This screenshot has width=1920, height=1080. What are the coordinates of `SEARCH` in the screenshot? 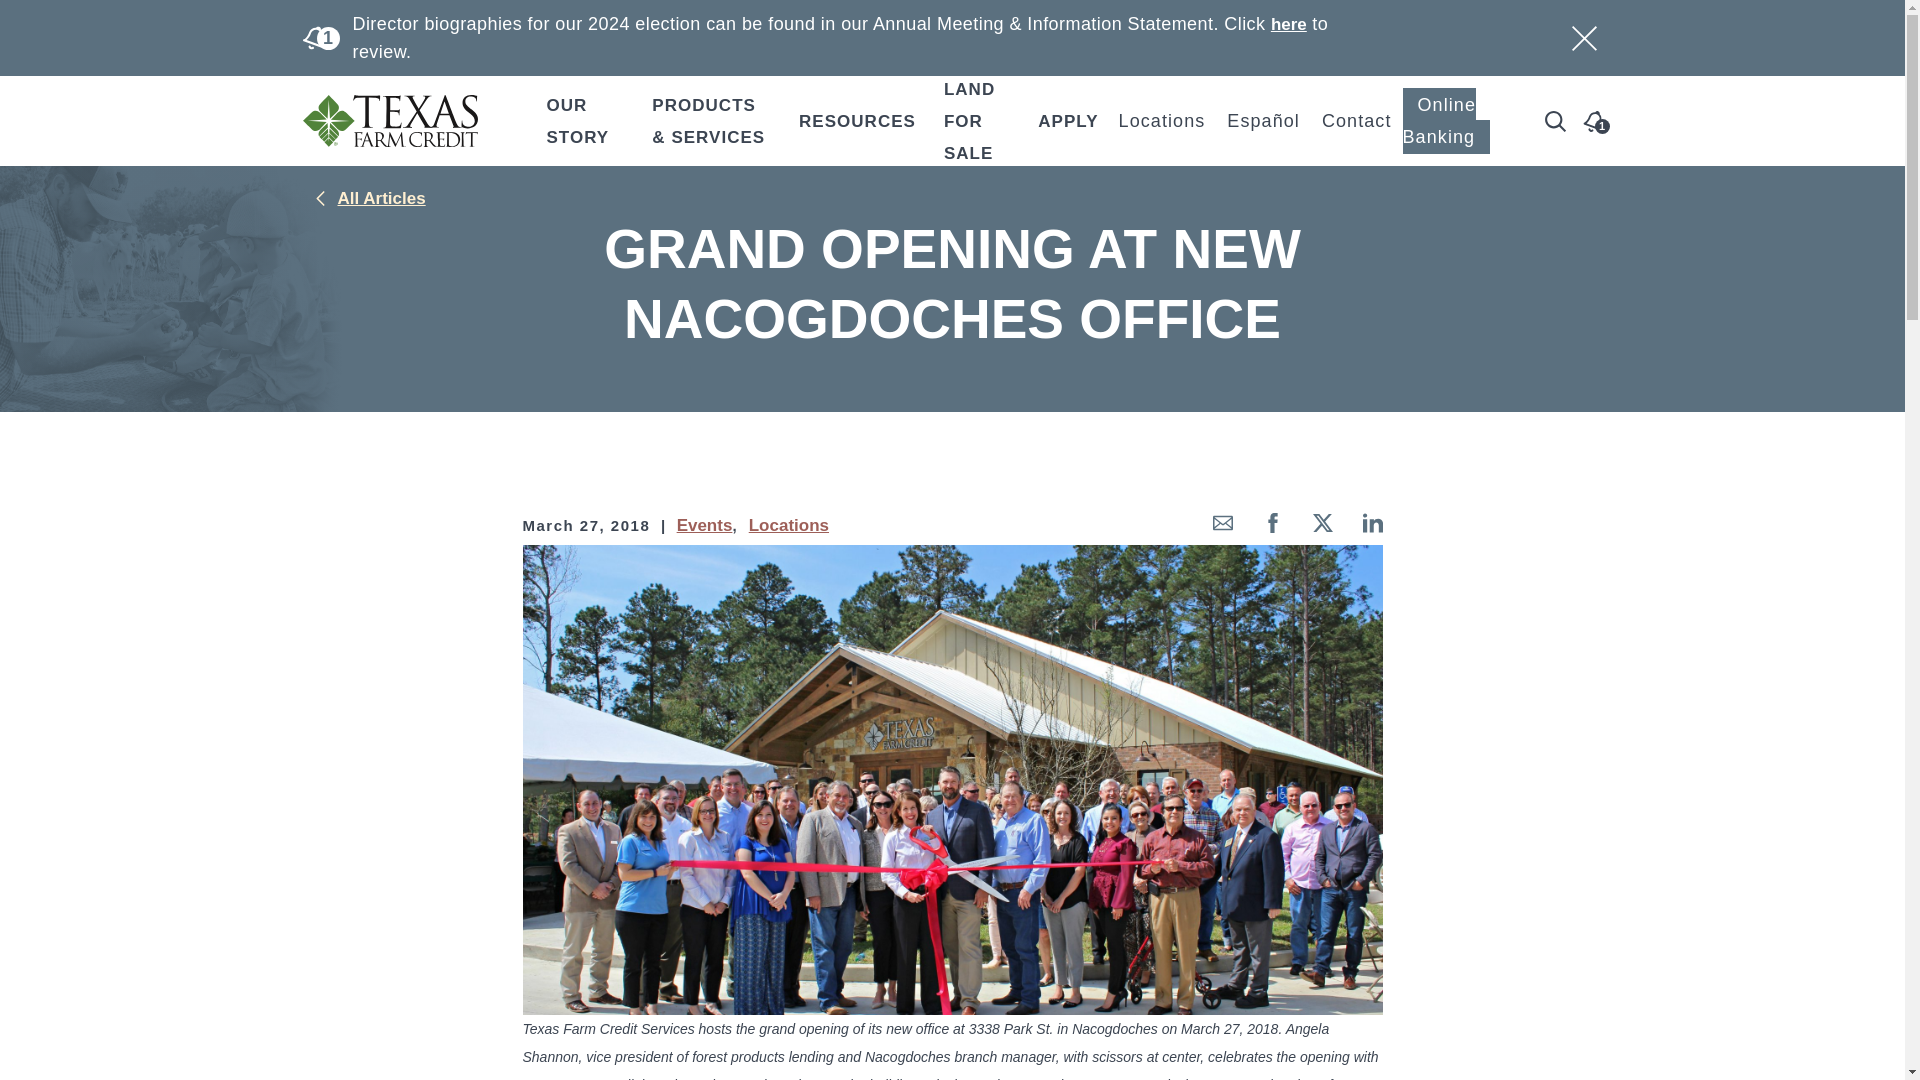 It's located at (1026, 560).